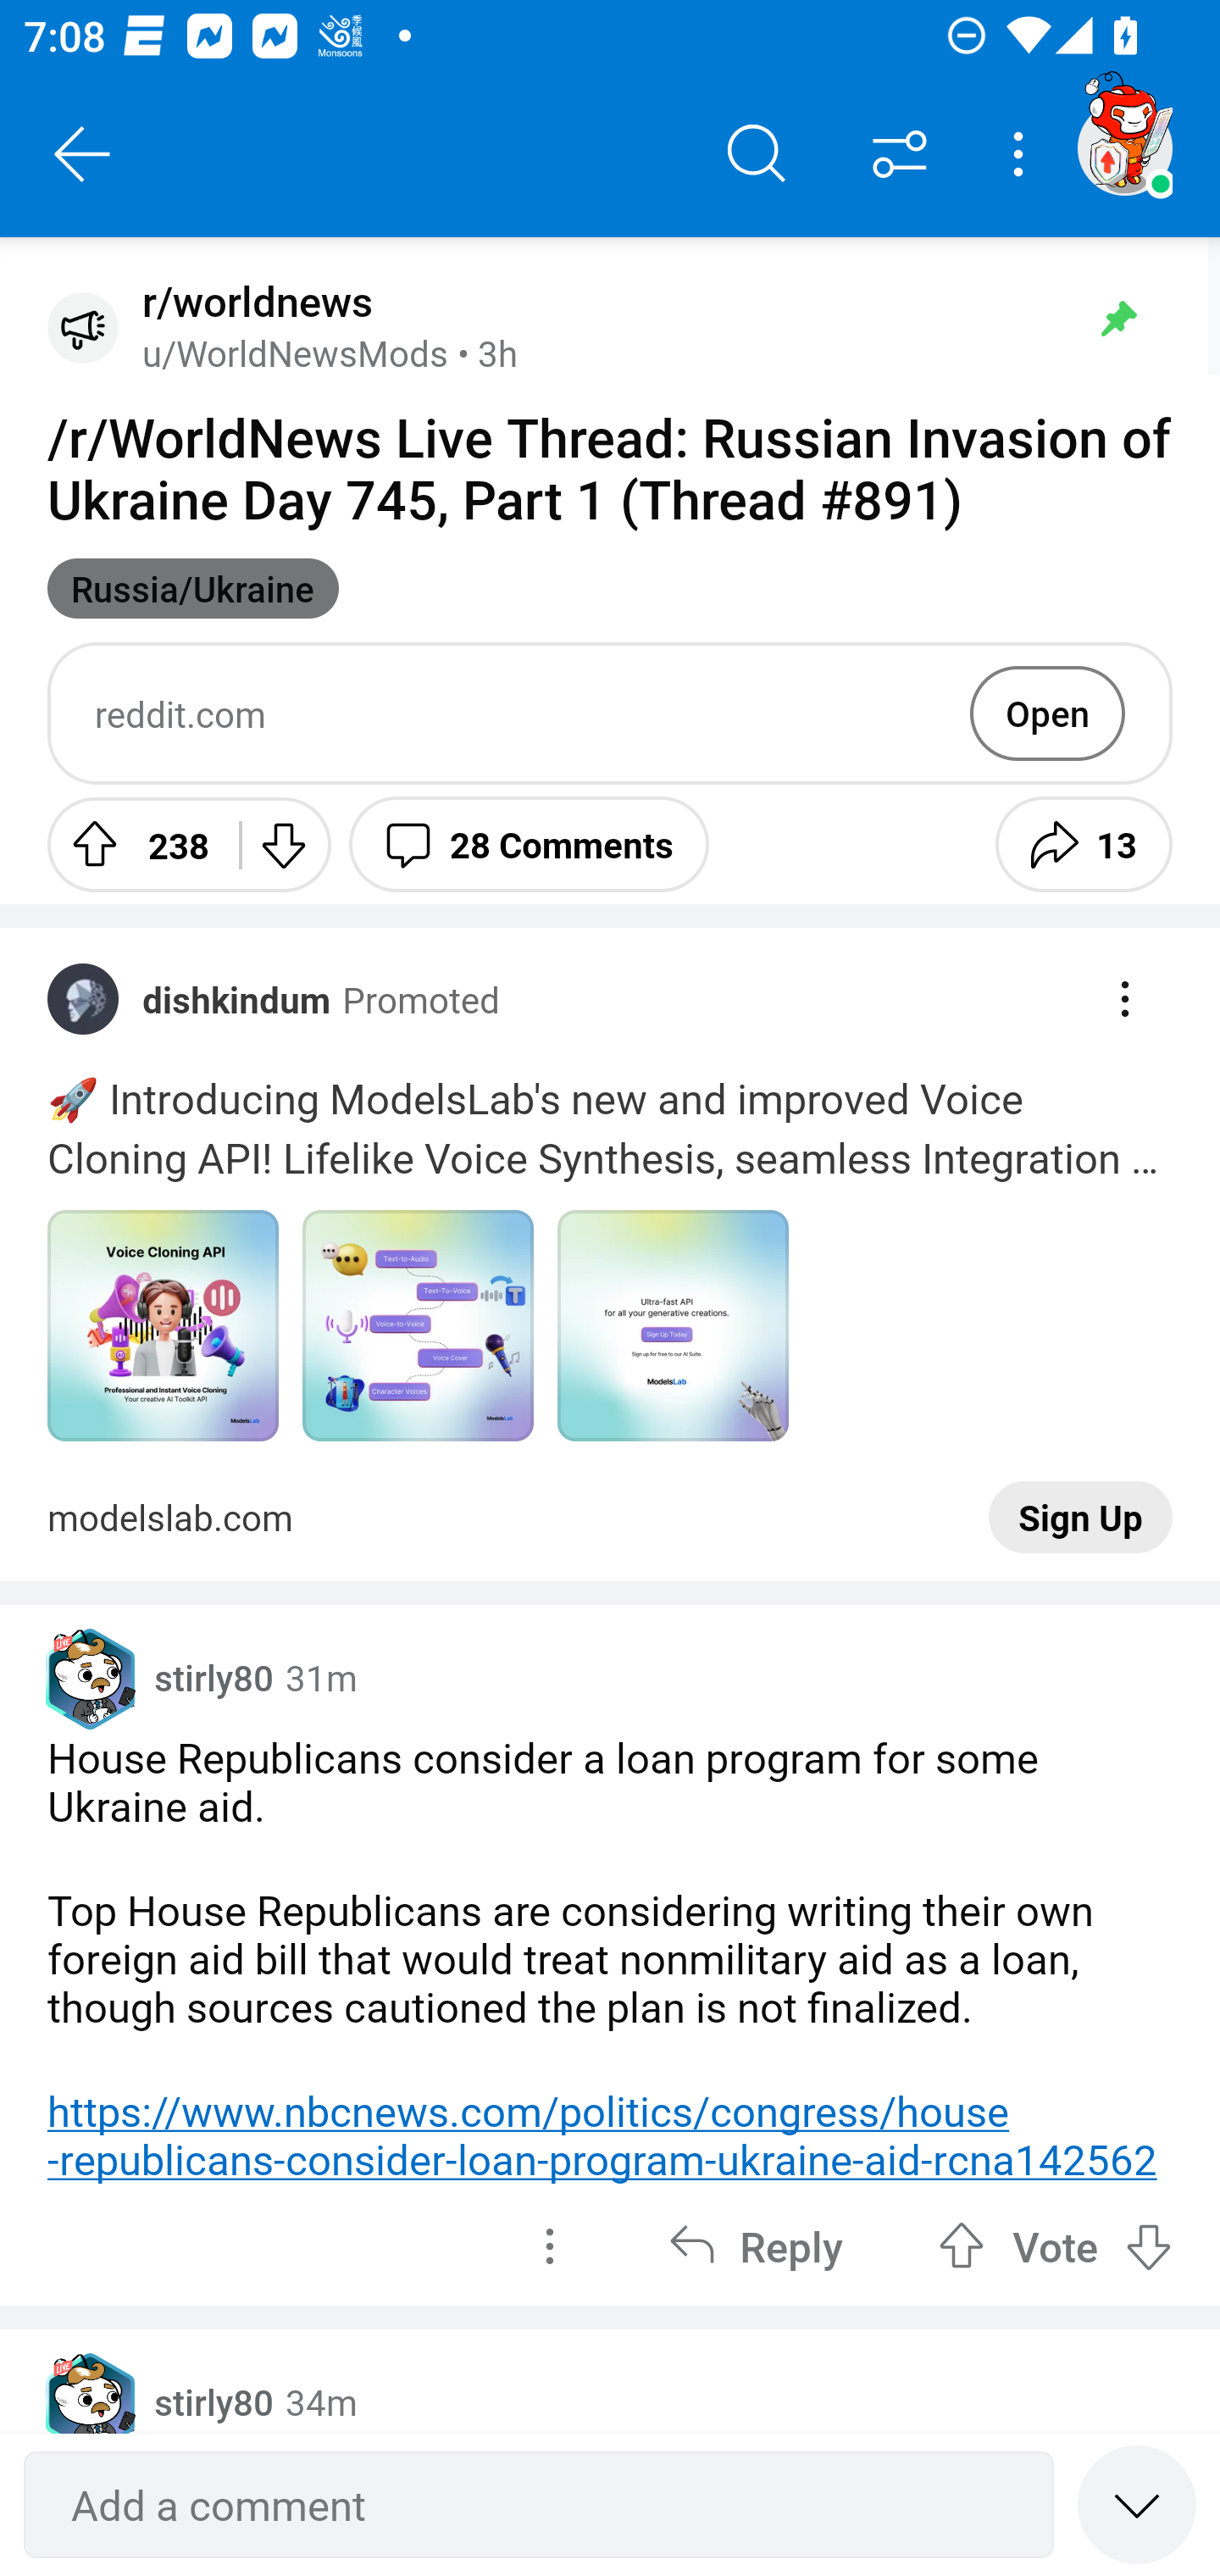 Image resolution: width=1220 pixels, height=2576 pixels. Describe the element at coordinates (1084, 845) in the screenshot. I see `Share 13` at that location.